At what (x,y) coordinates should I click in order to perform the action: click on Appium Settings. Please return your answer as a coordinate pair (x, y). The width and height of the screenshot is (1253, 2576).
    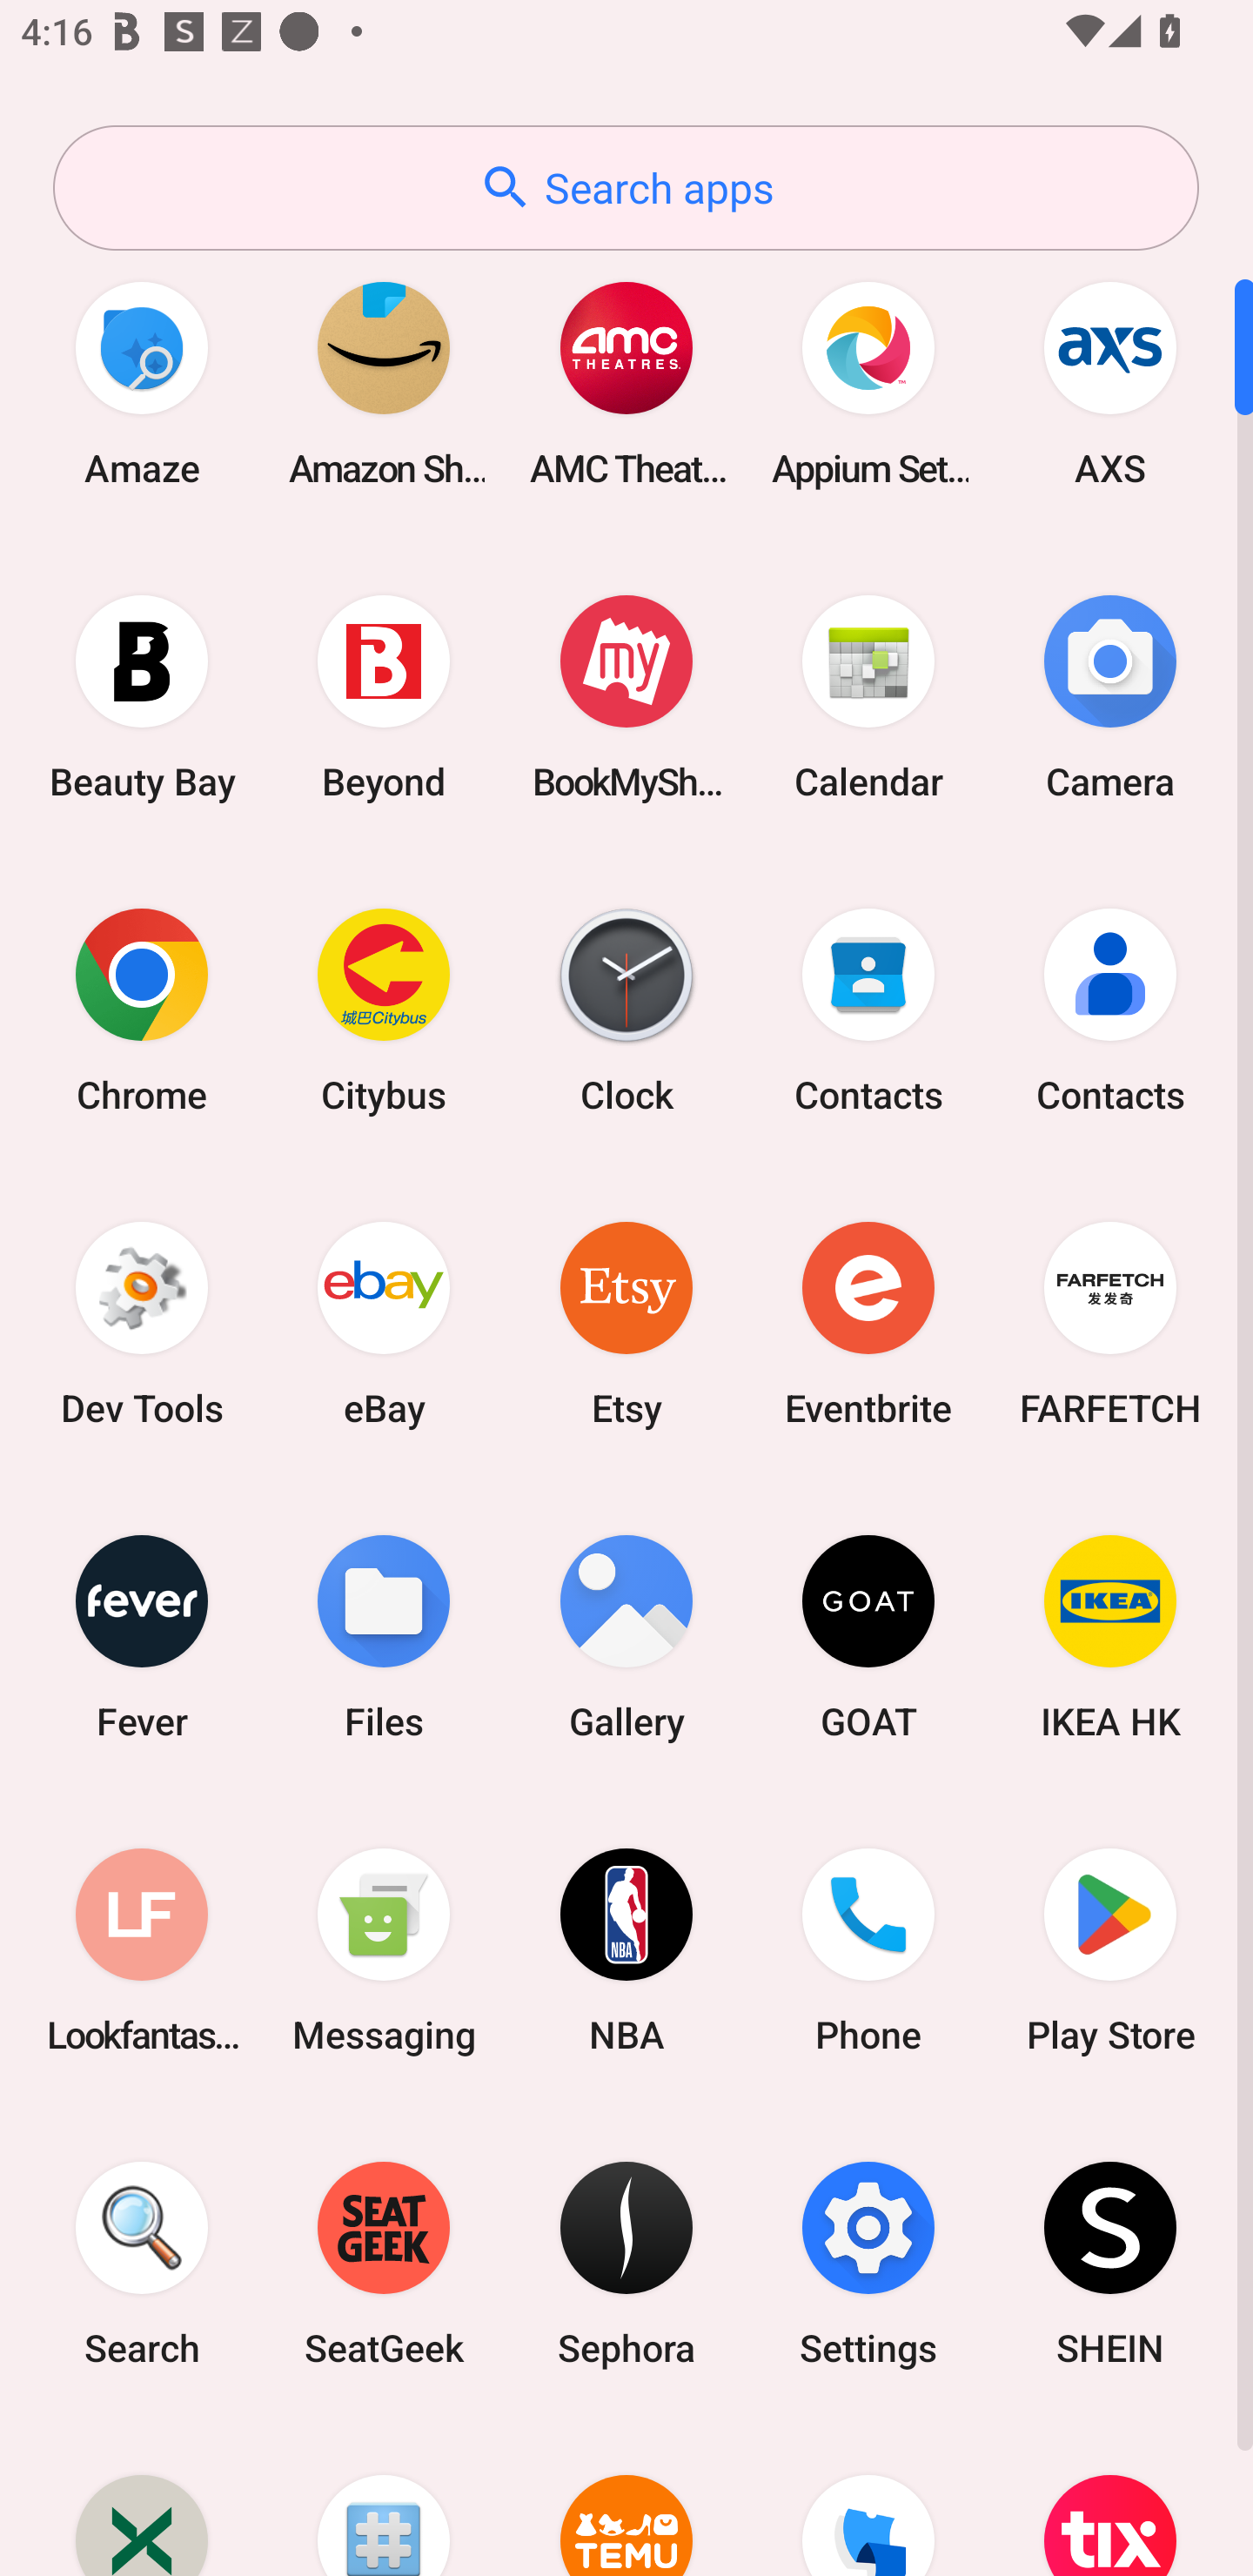
    Looking at the image, I should click on (868, 383).